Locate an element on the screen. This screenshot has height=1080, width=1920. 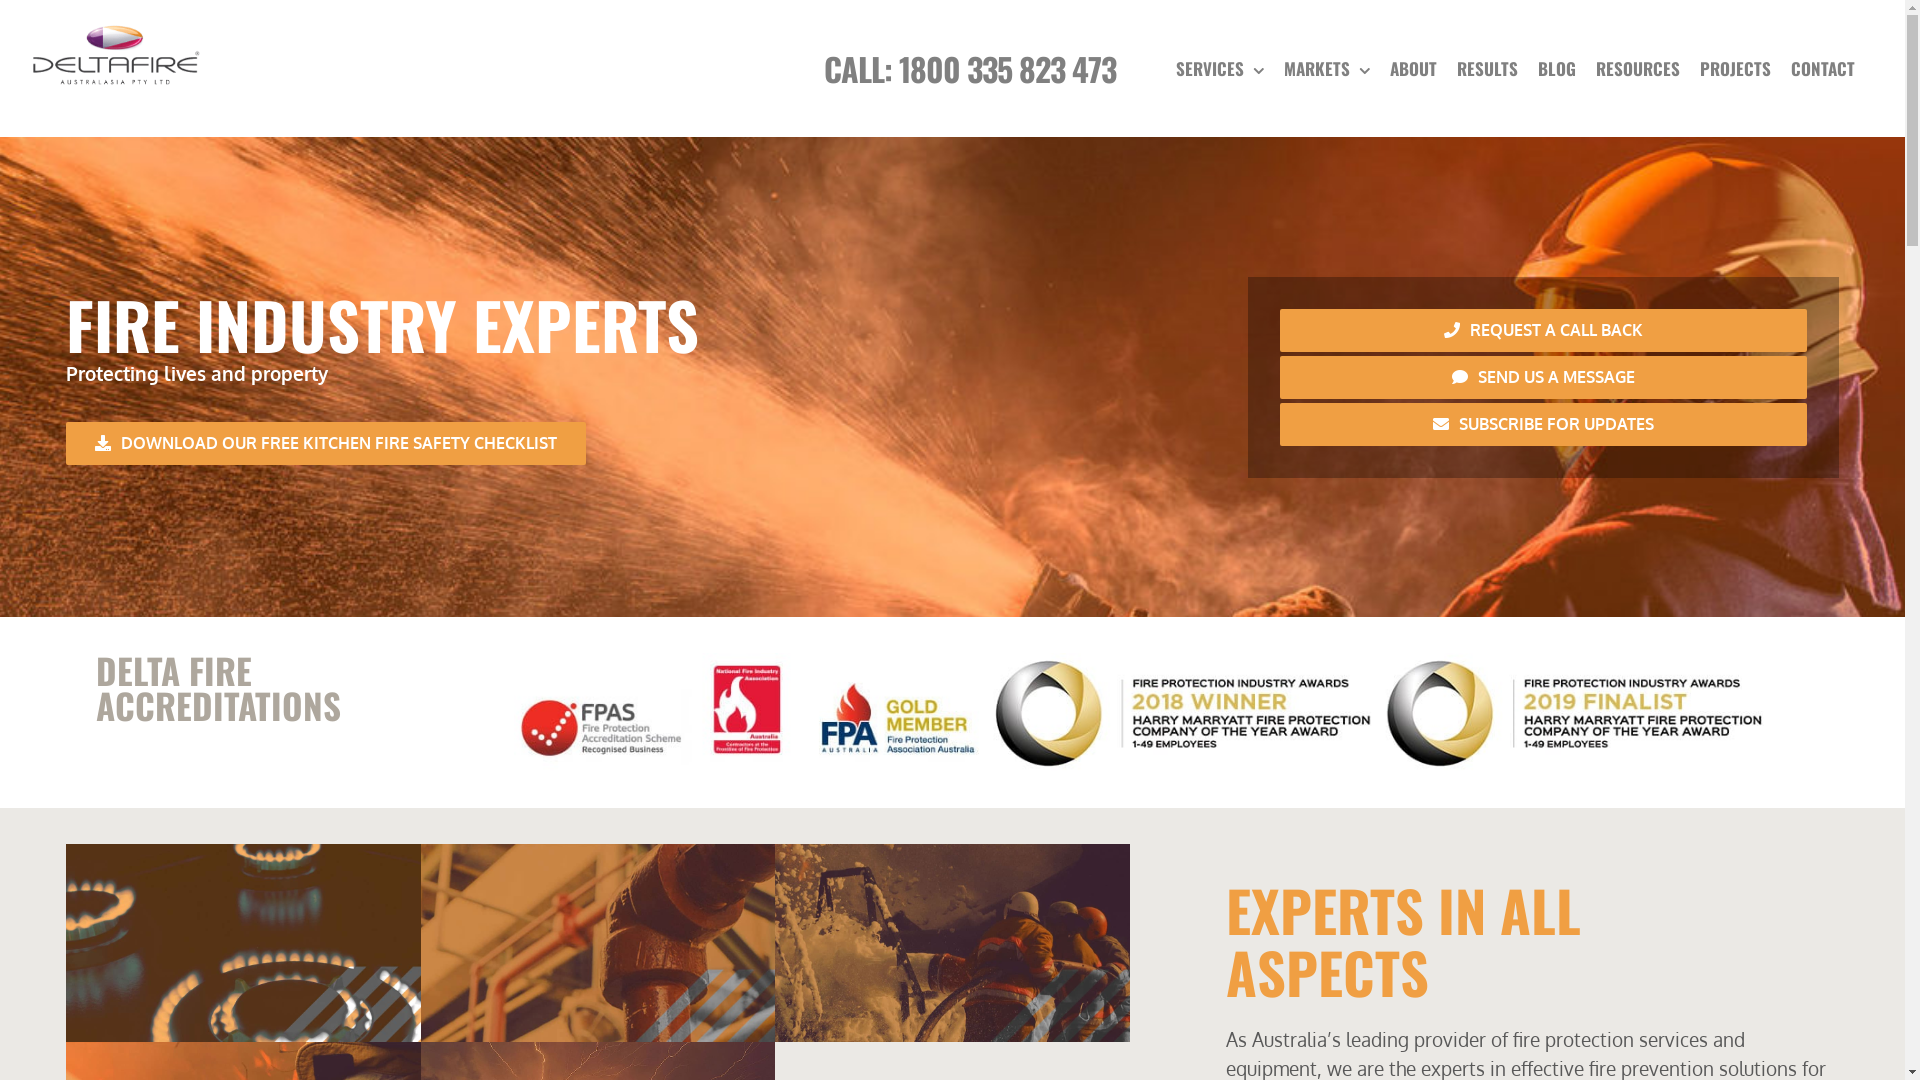
DOWNLOAD OUR FREE KITCHEN FIRE SAFETY CHECKLIST is located at coordinates (326, 444).